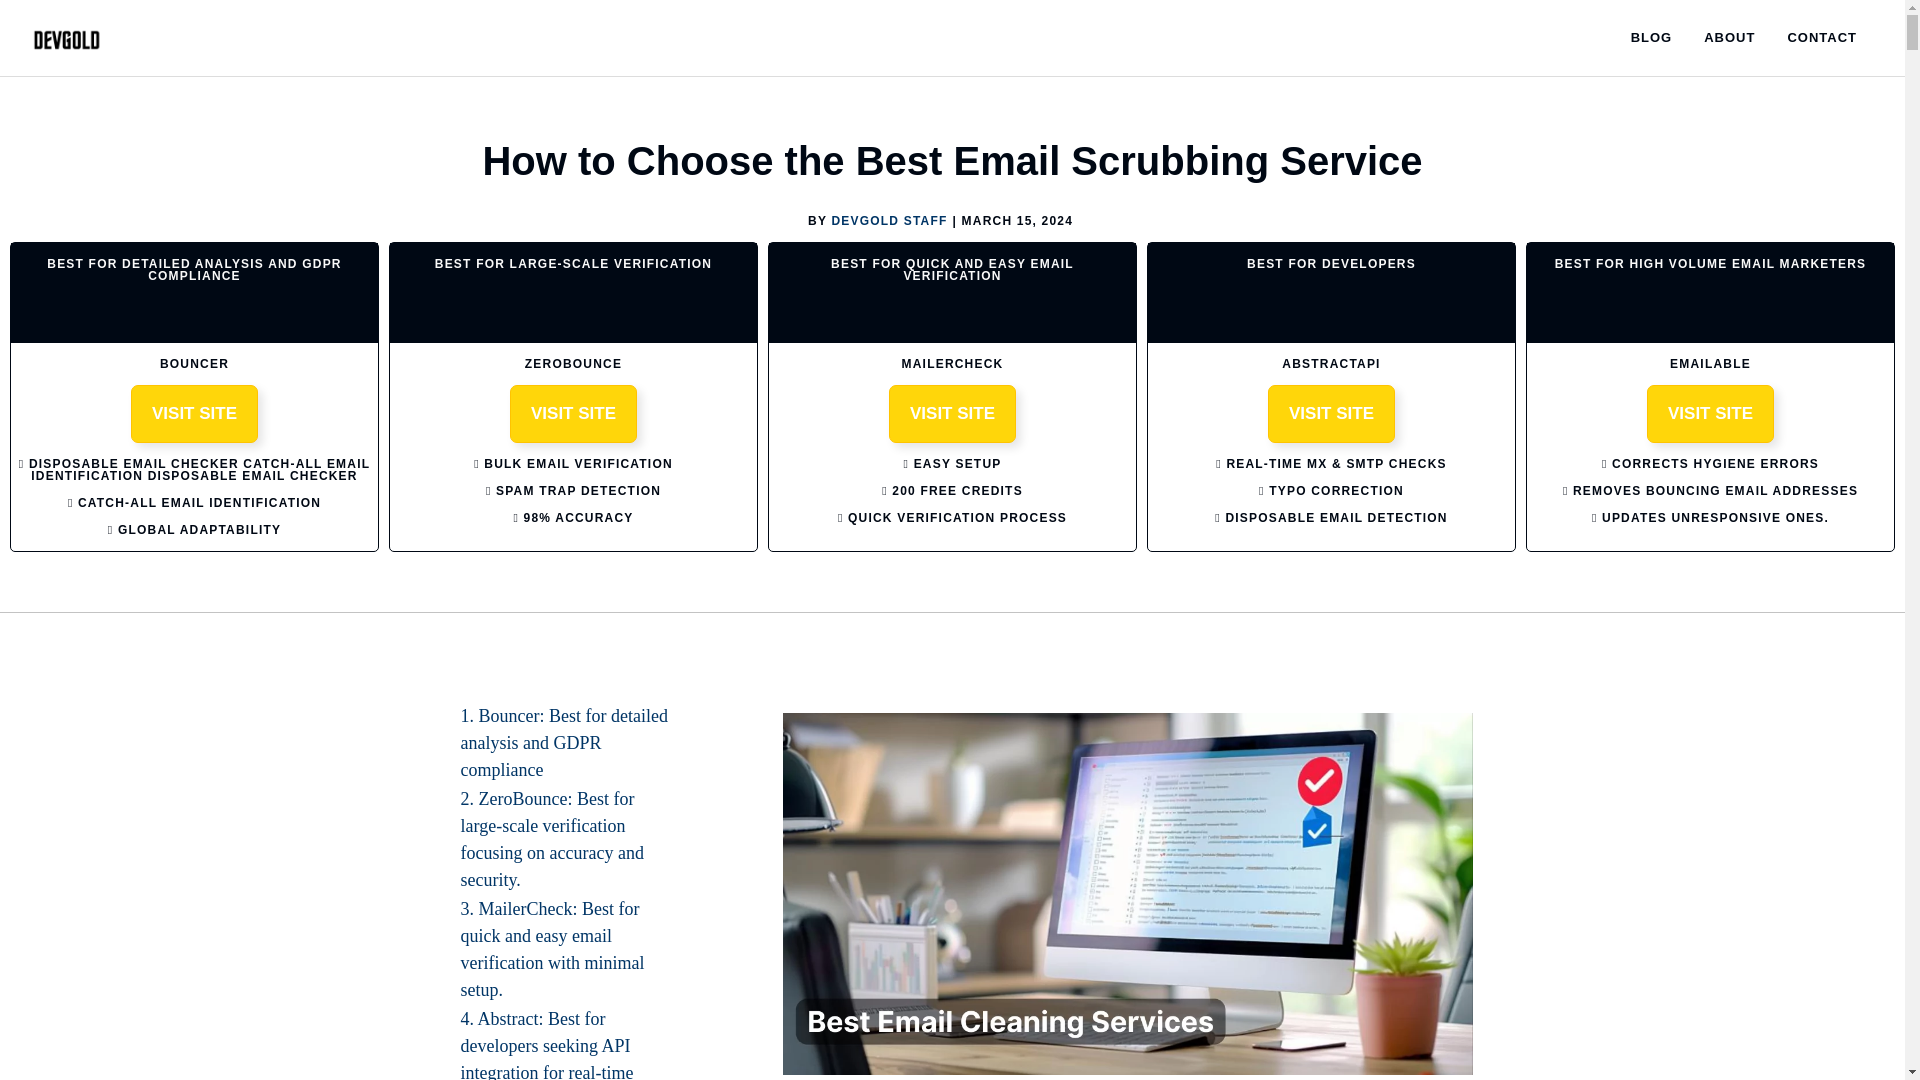  I want to click on VISIT SITE, so click(1710, 413).